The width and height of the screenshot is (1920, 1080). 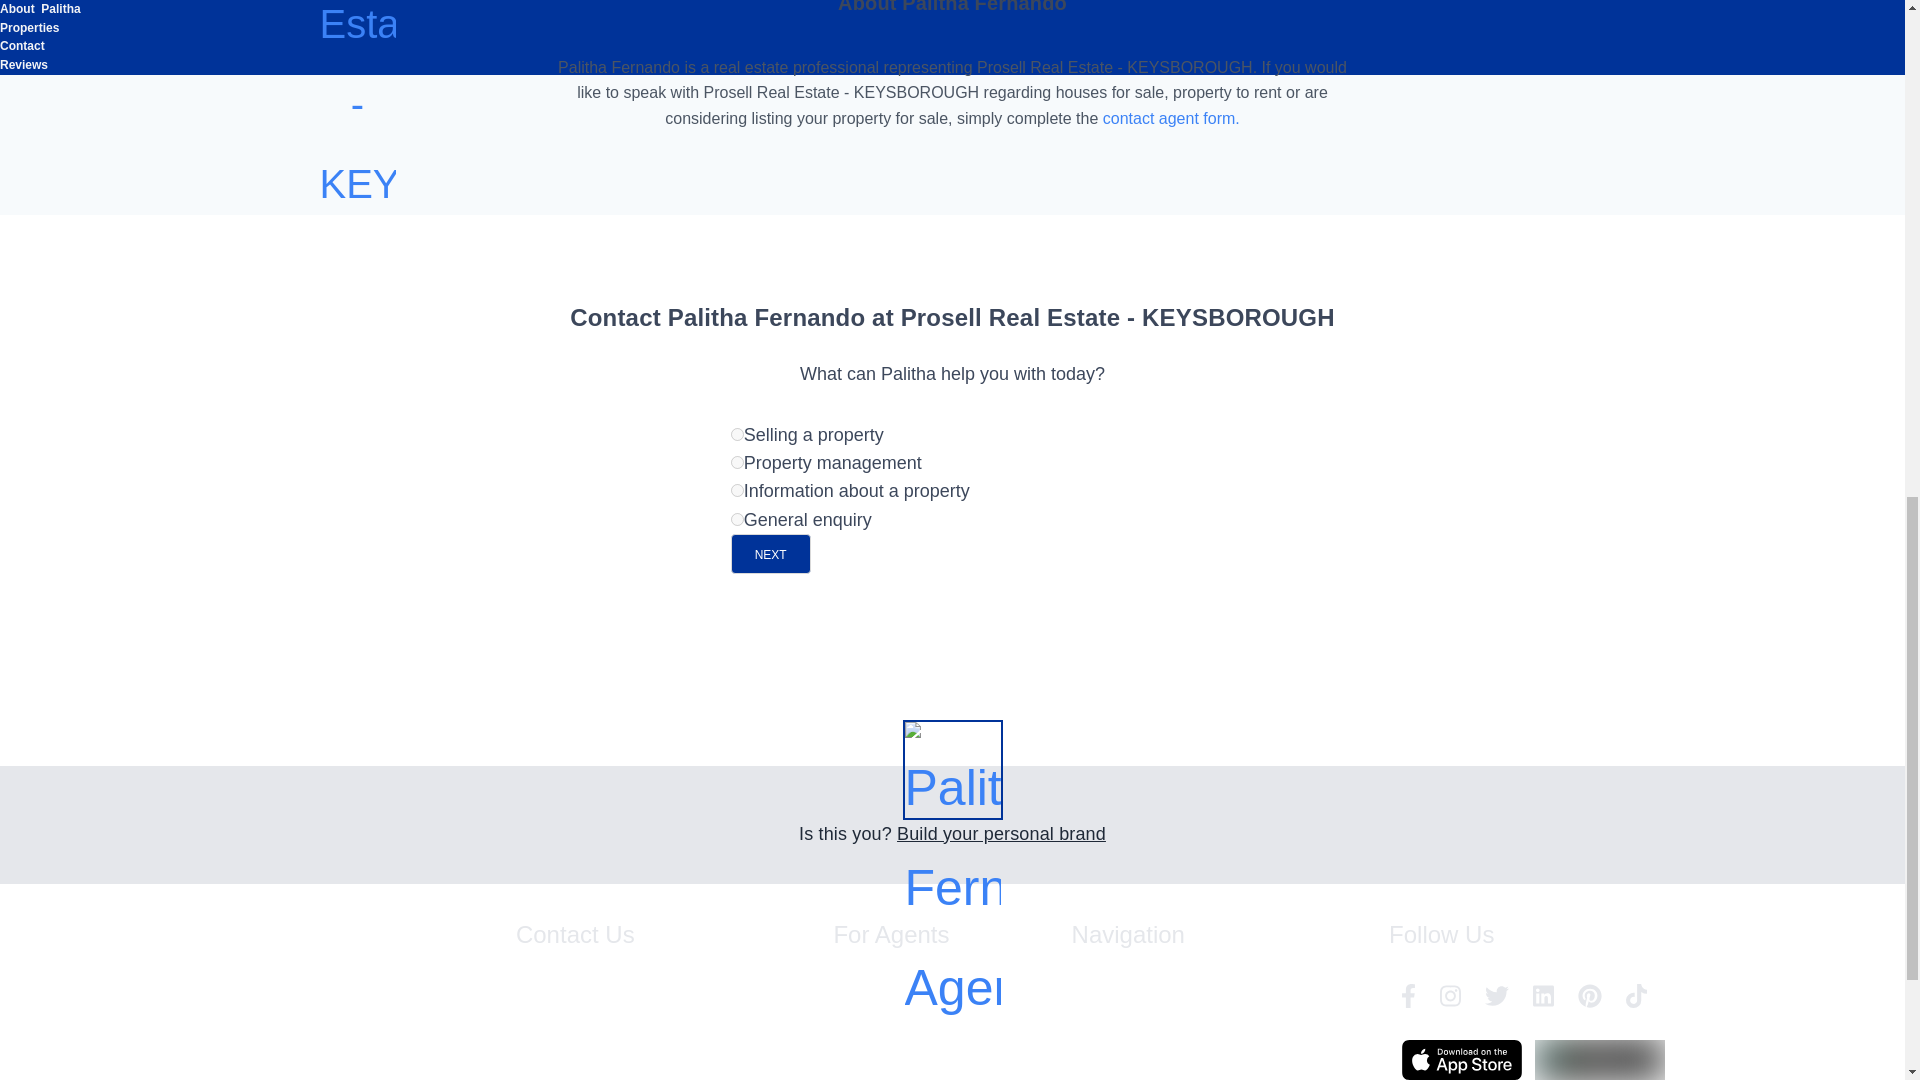 What do you see at coordinates (1543, 996) in the screenshot?
I see `Realty LinkedIn` at bounding box center [1543, 996].